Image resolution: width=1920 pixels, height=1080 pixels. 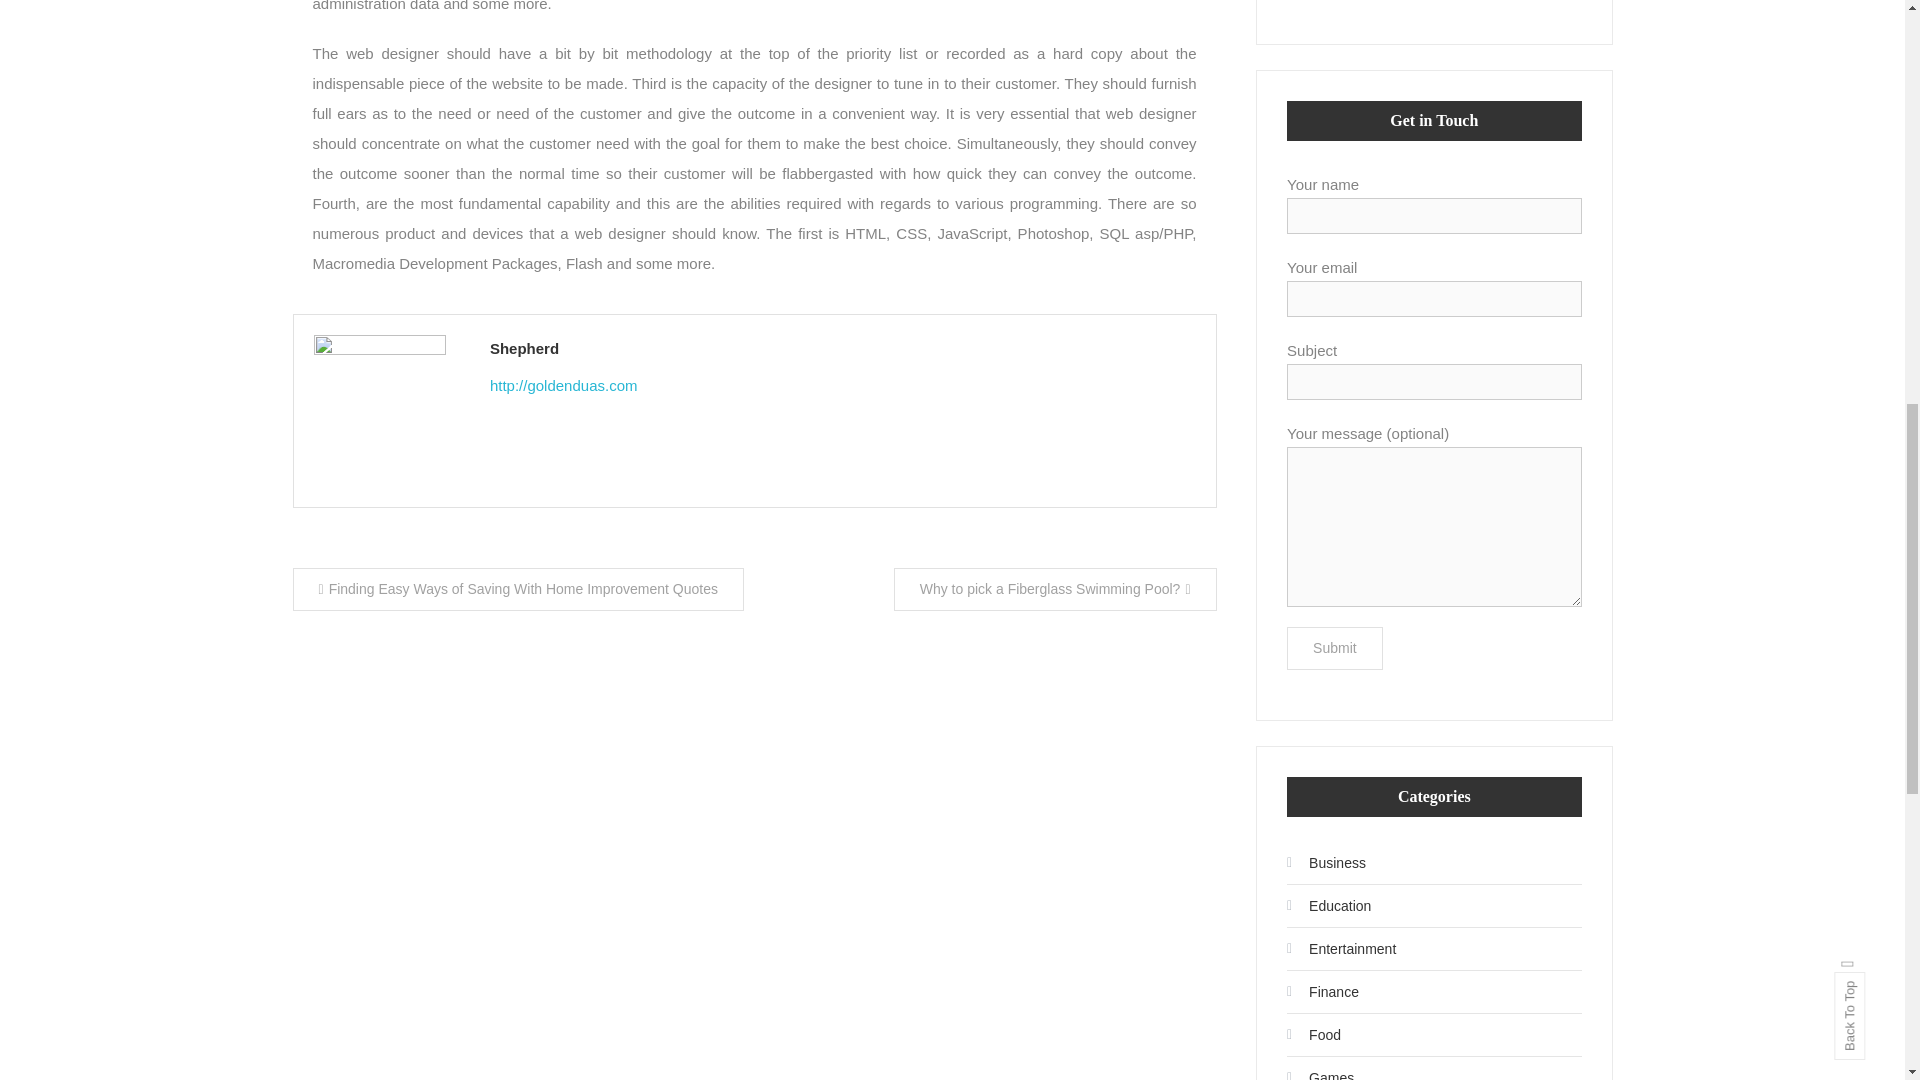 What do you see at coordinates (1340, 949) in the screenshot?
I see `Entertainment` at bounding box center [1340, 949].